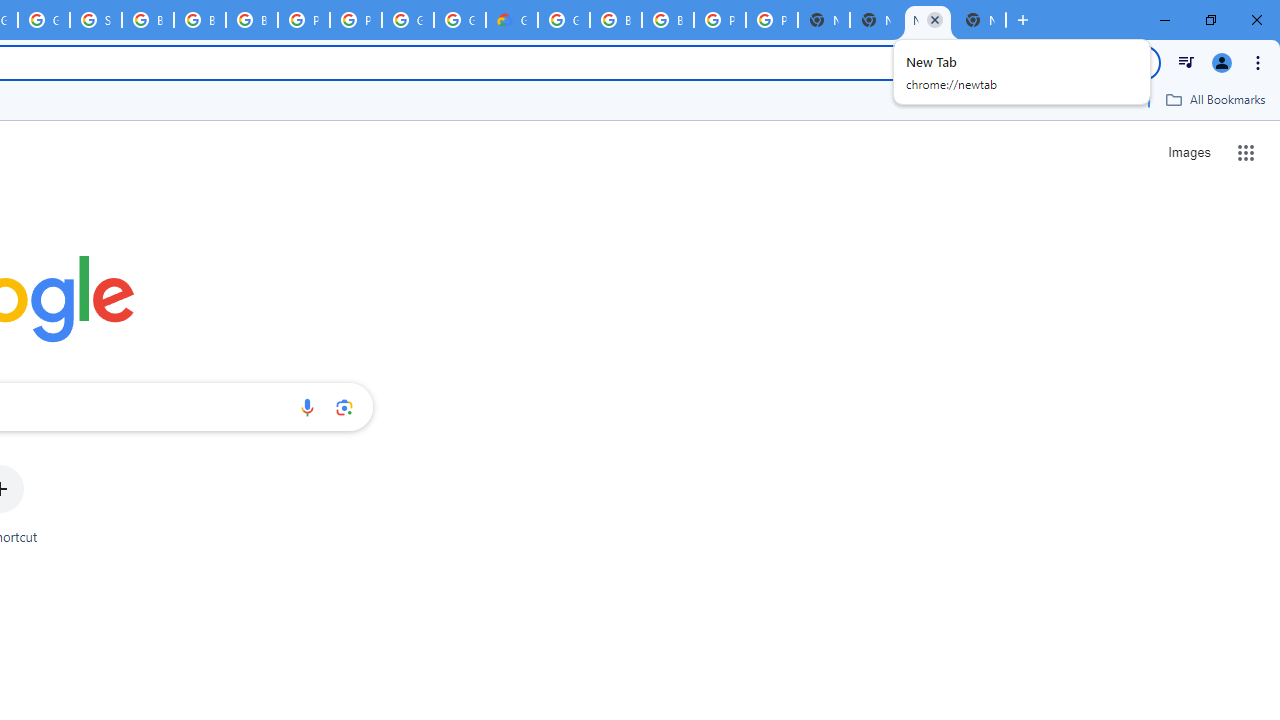 The image size is (1280, 720). Describe the element at coordinates (564, 20) in the screenshot. I see `Google Cloud Platform` at that location.